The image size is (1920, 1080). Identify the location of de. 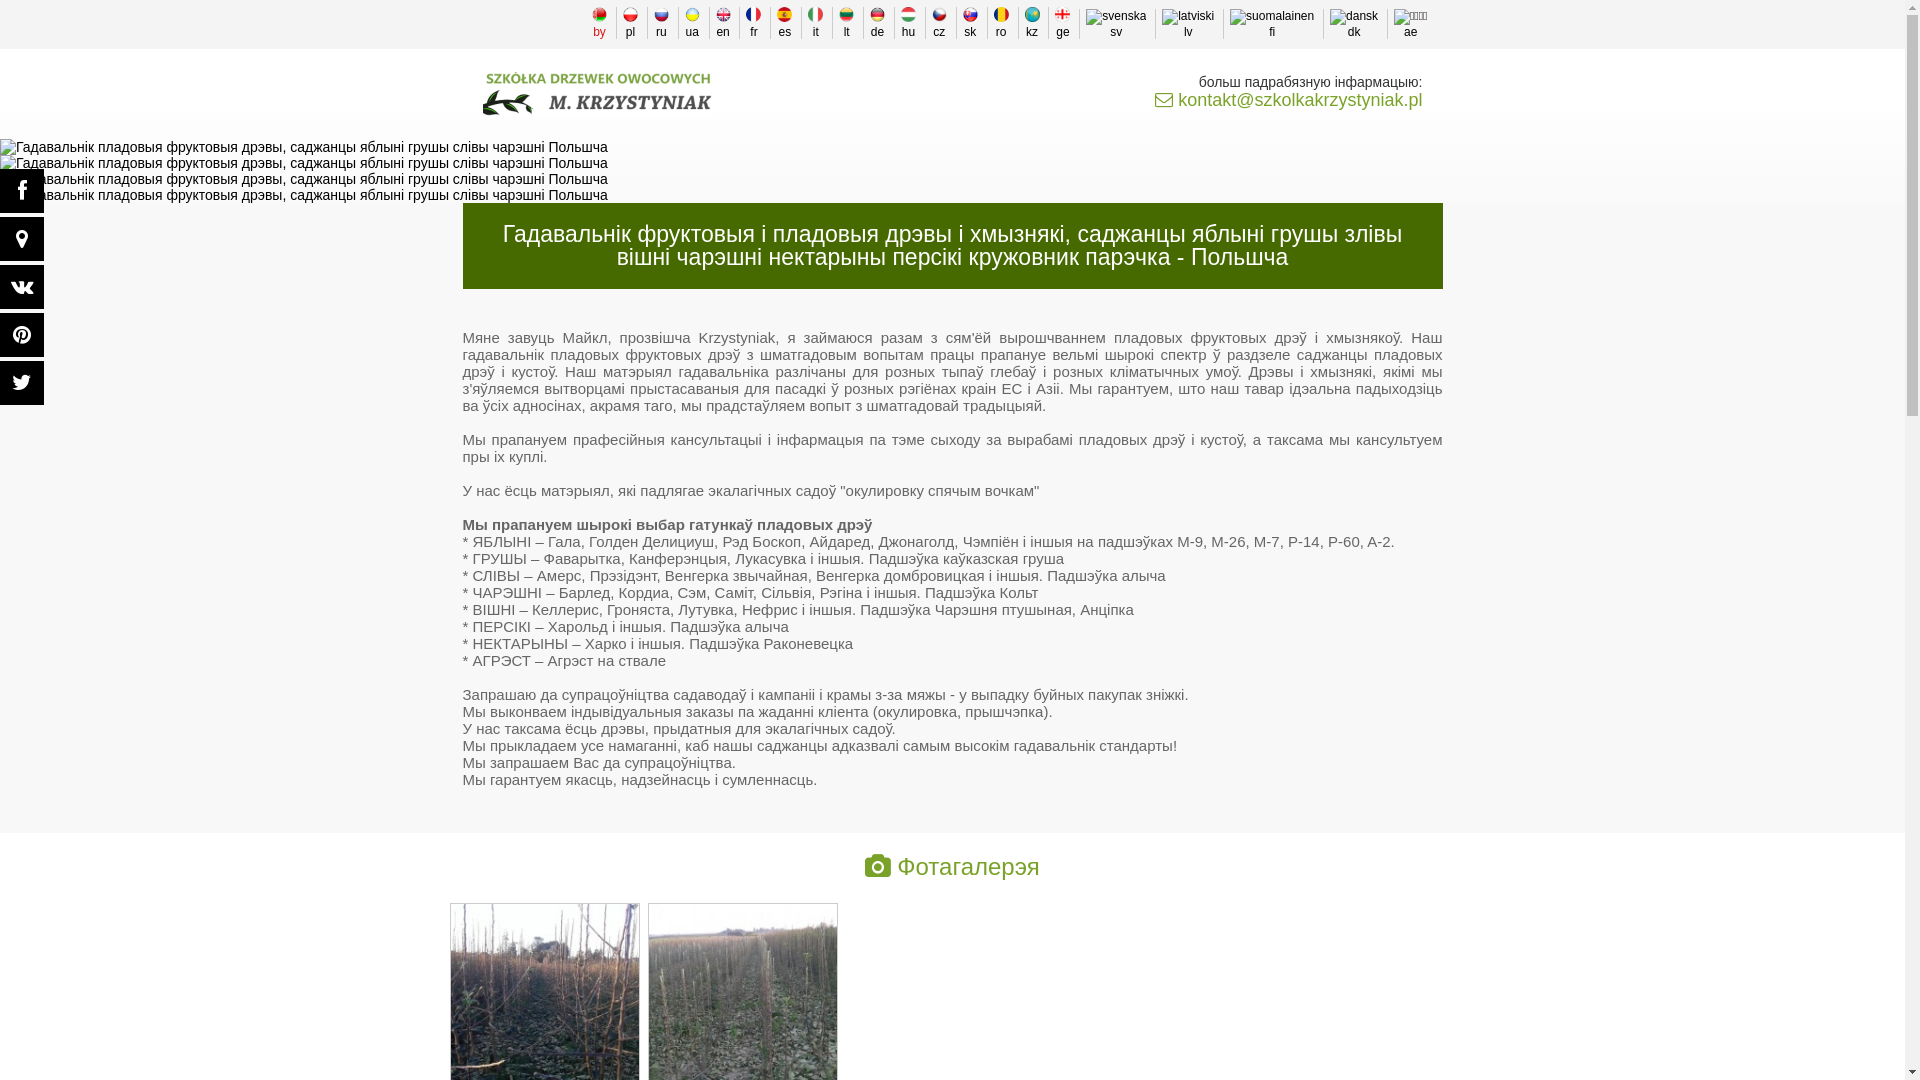
(877, 22).